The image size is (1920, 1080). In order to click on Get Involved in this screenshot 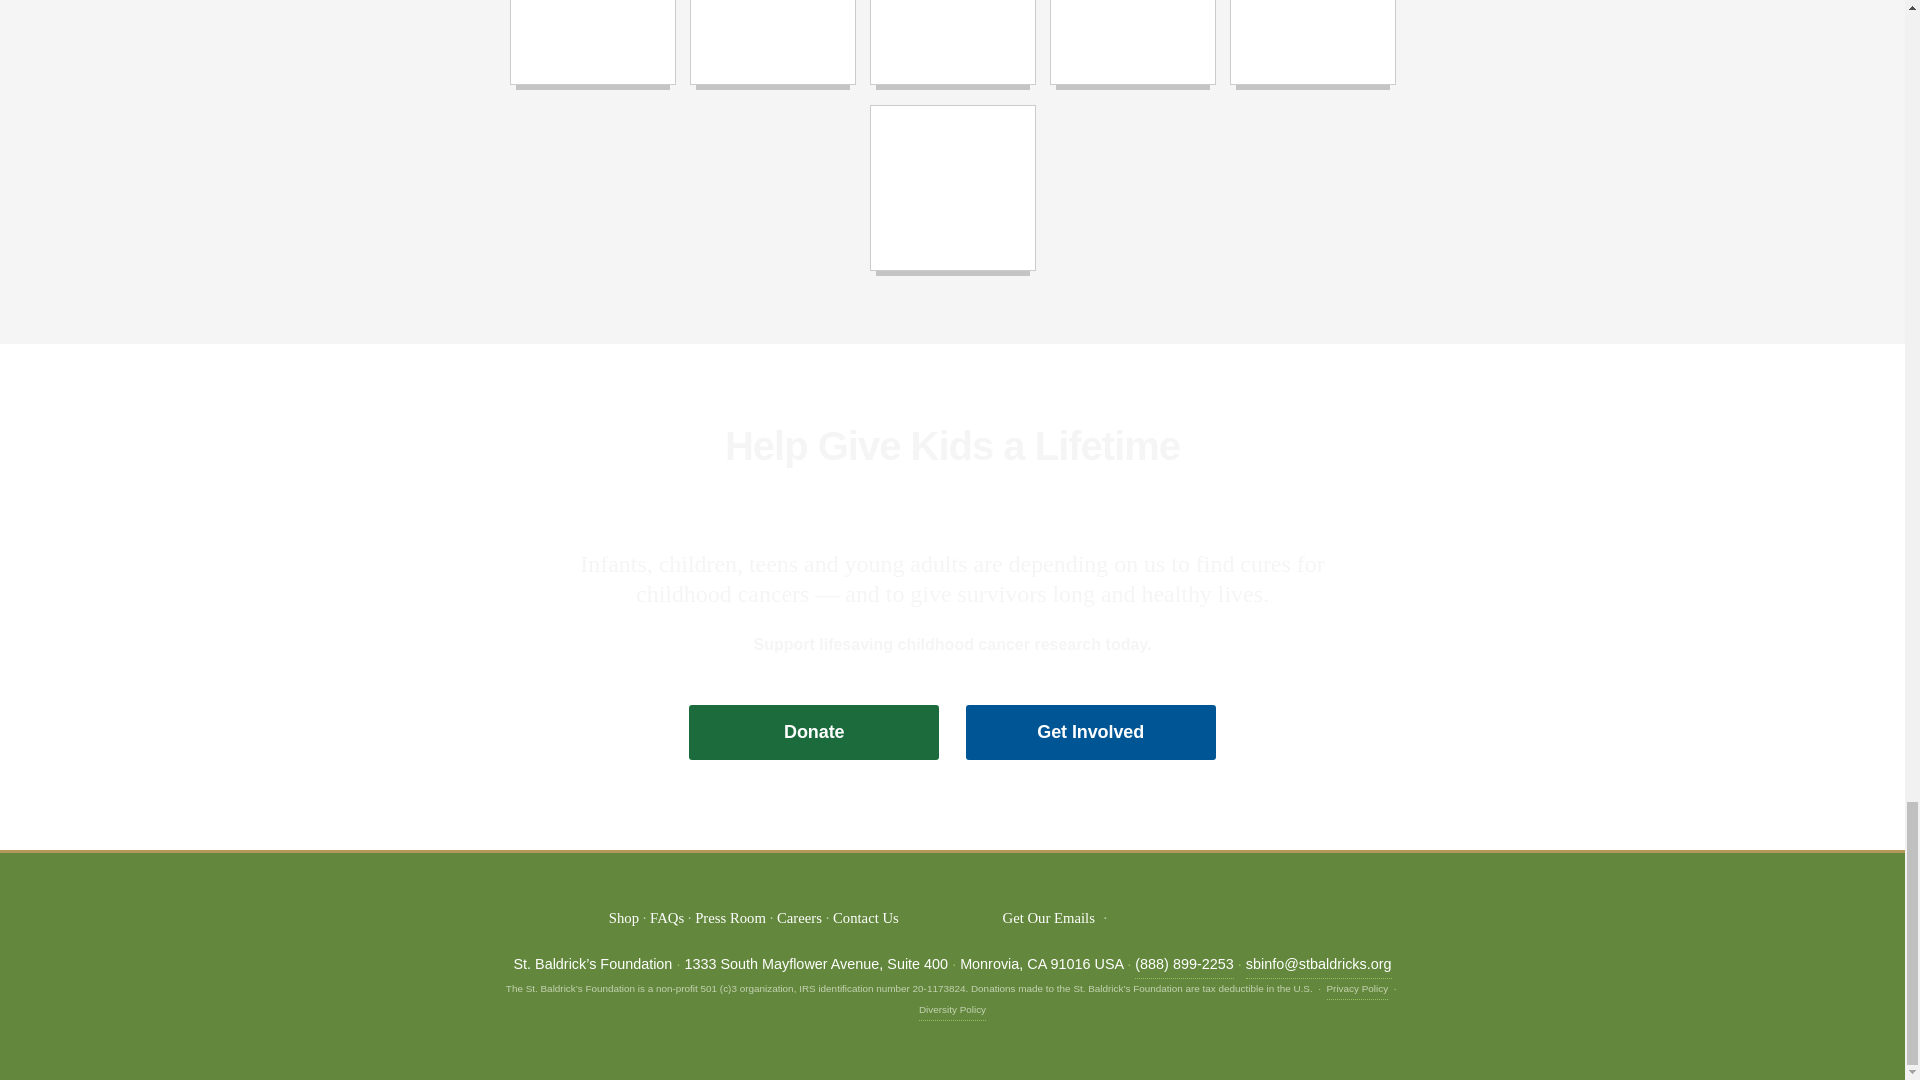, I will do `click(1090, 732)`.